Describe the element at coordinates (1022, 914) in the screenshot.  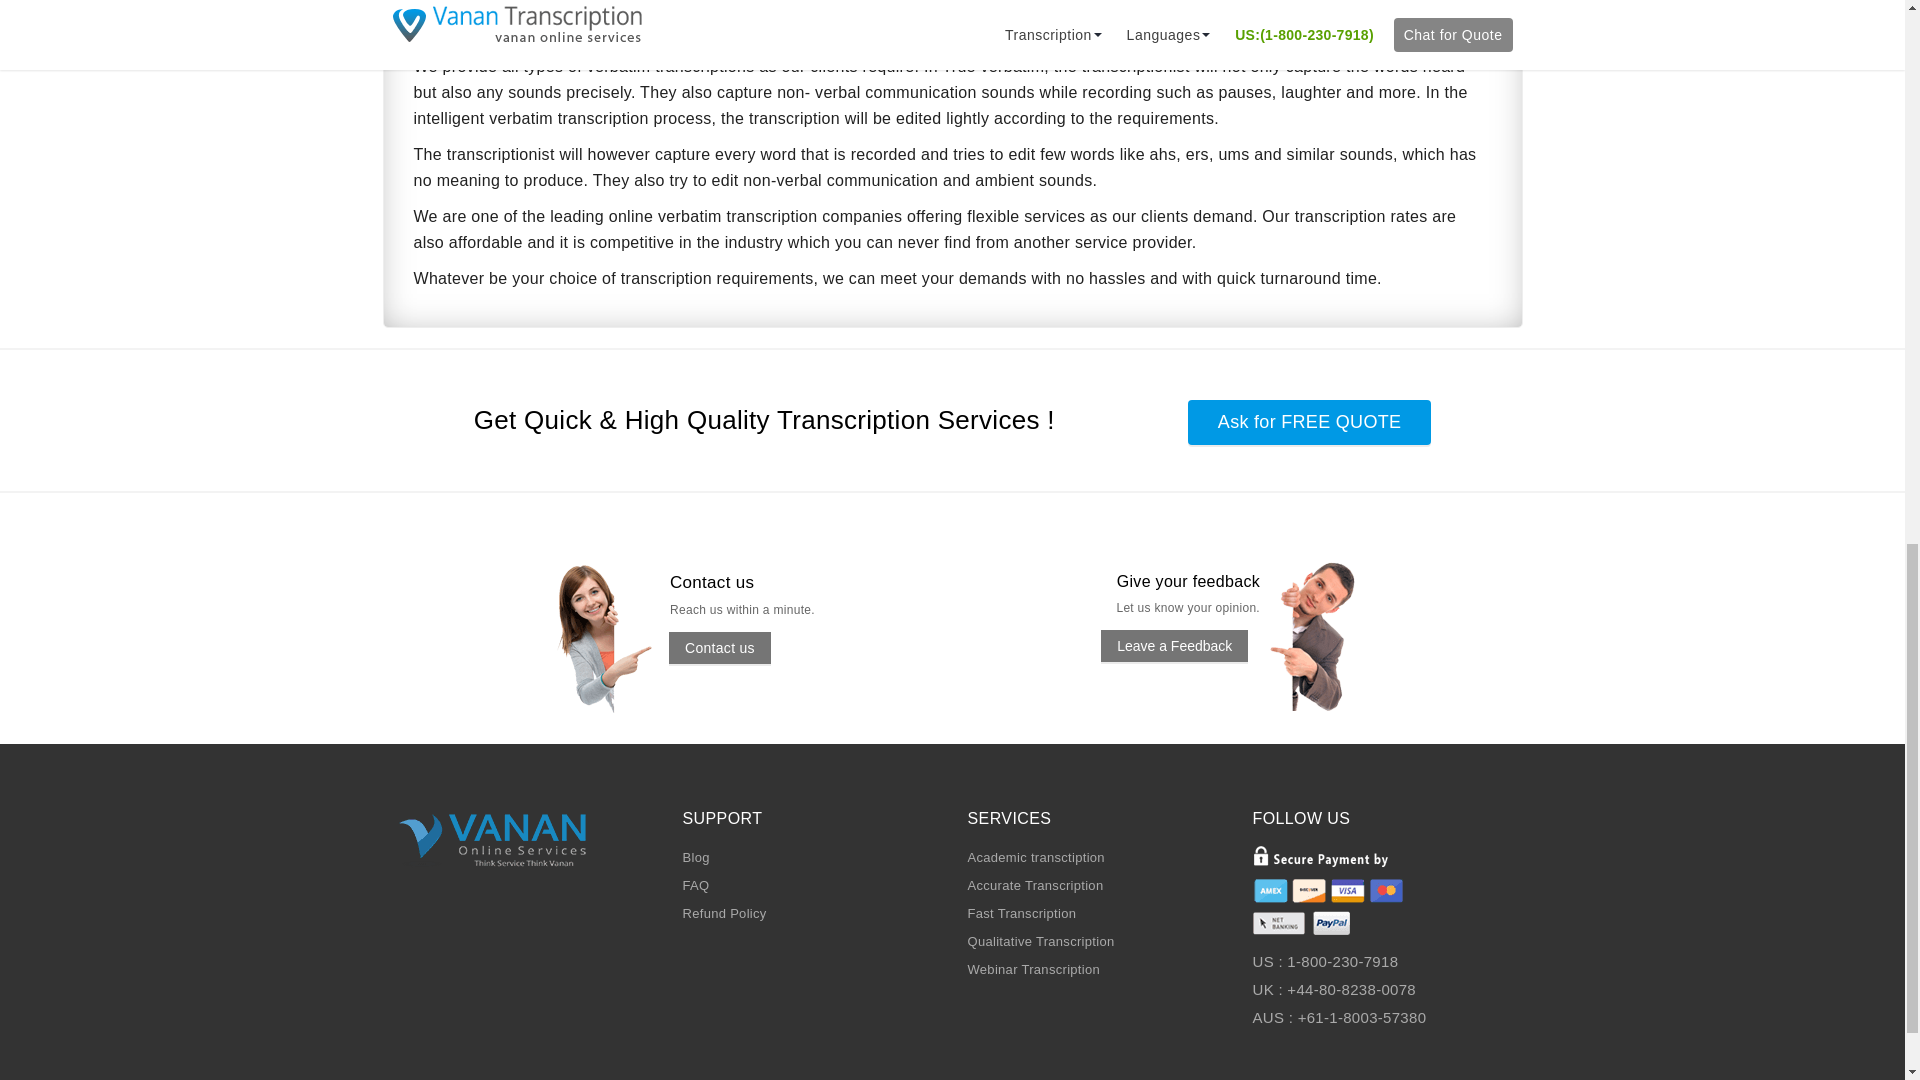
I see `Fast Transcription` at that location.